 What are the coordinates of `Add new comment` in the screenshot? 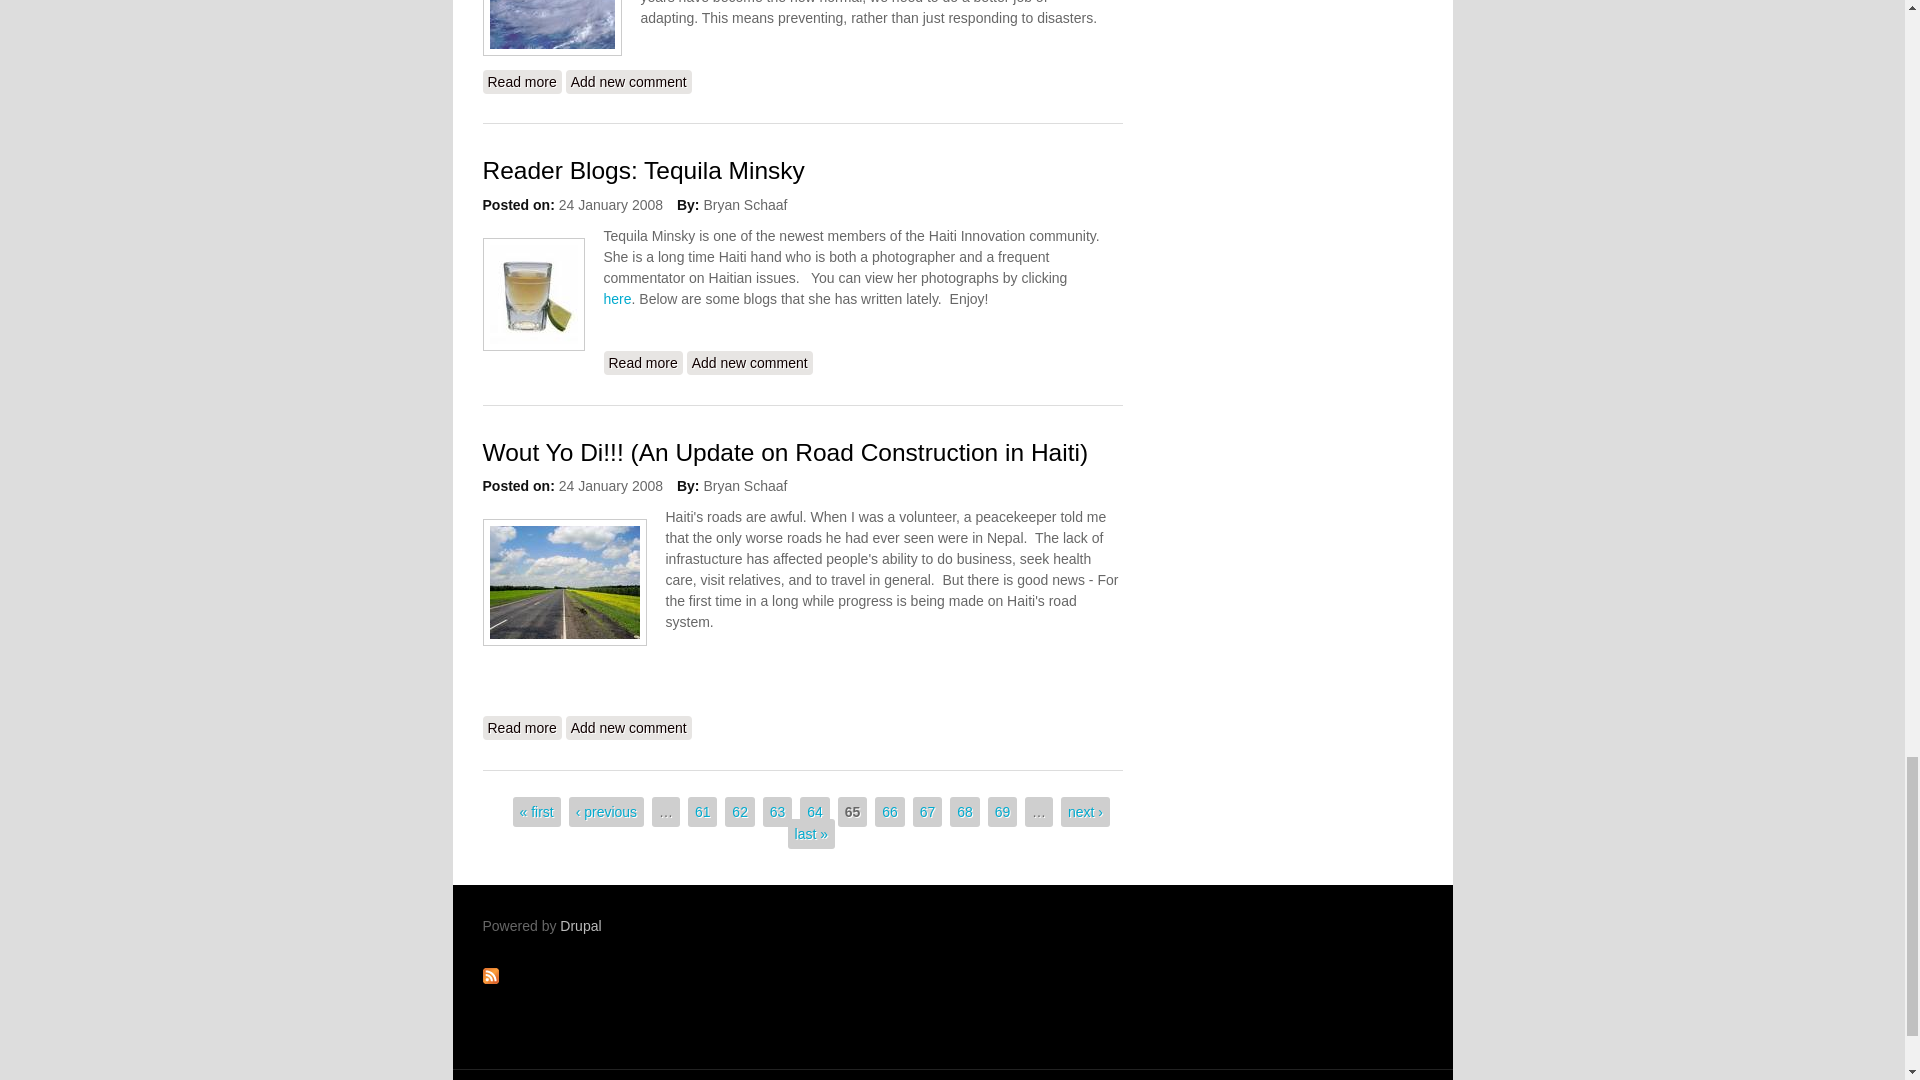 It's located at (628, 728).